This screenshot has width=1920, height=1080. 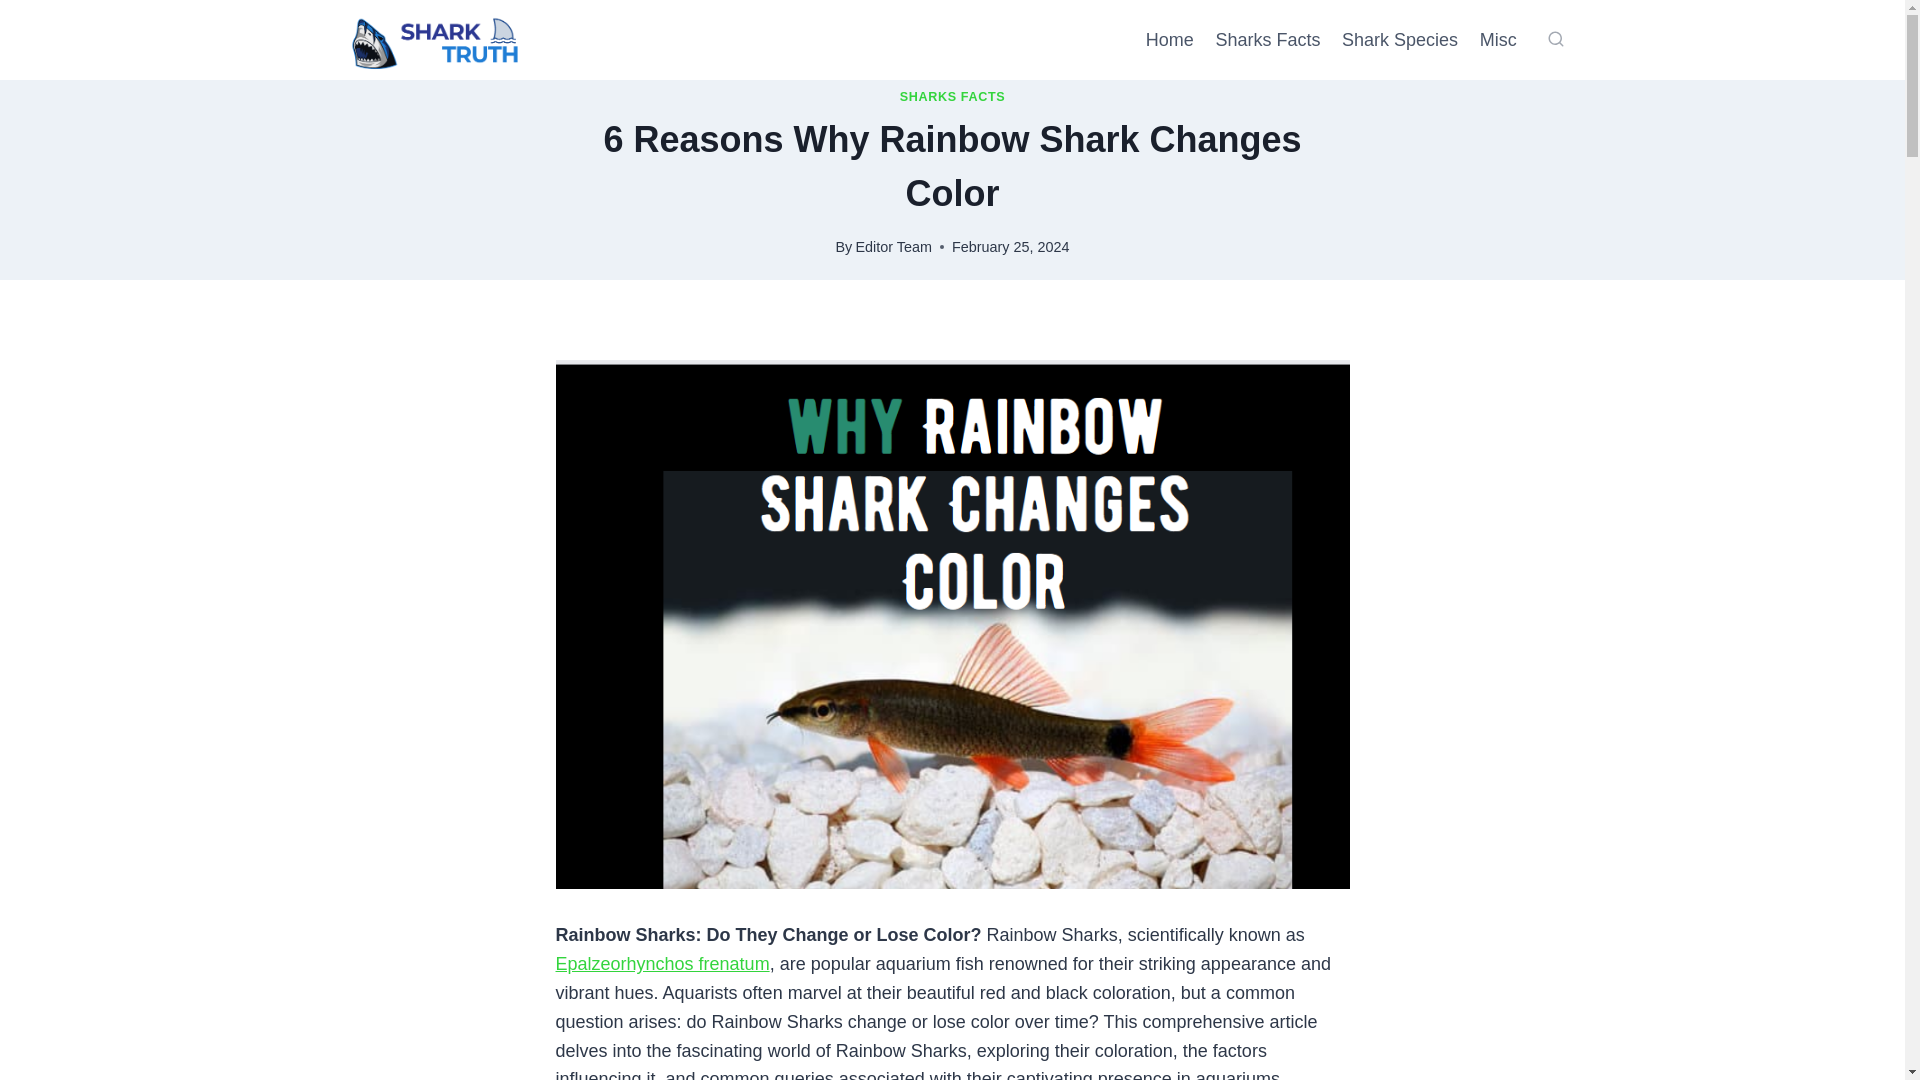 I want to click on Home, so click(x=1170, y=40).